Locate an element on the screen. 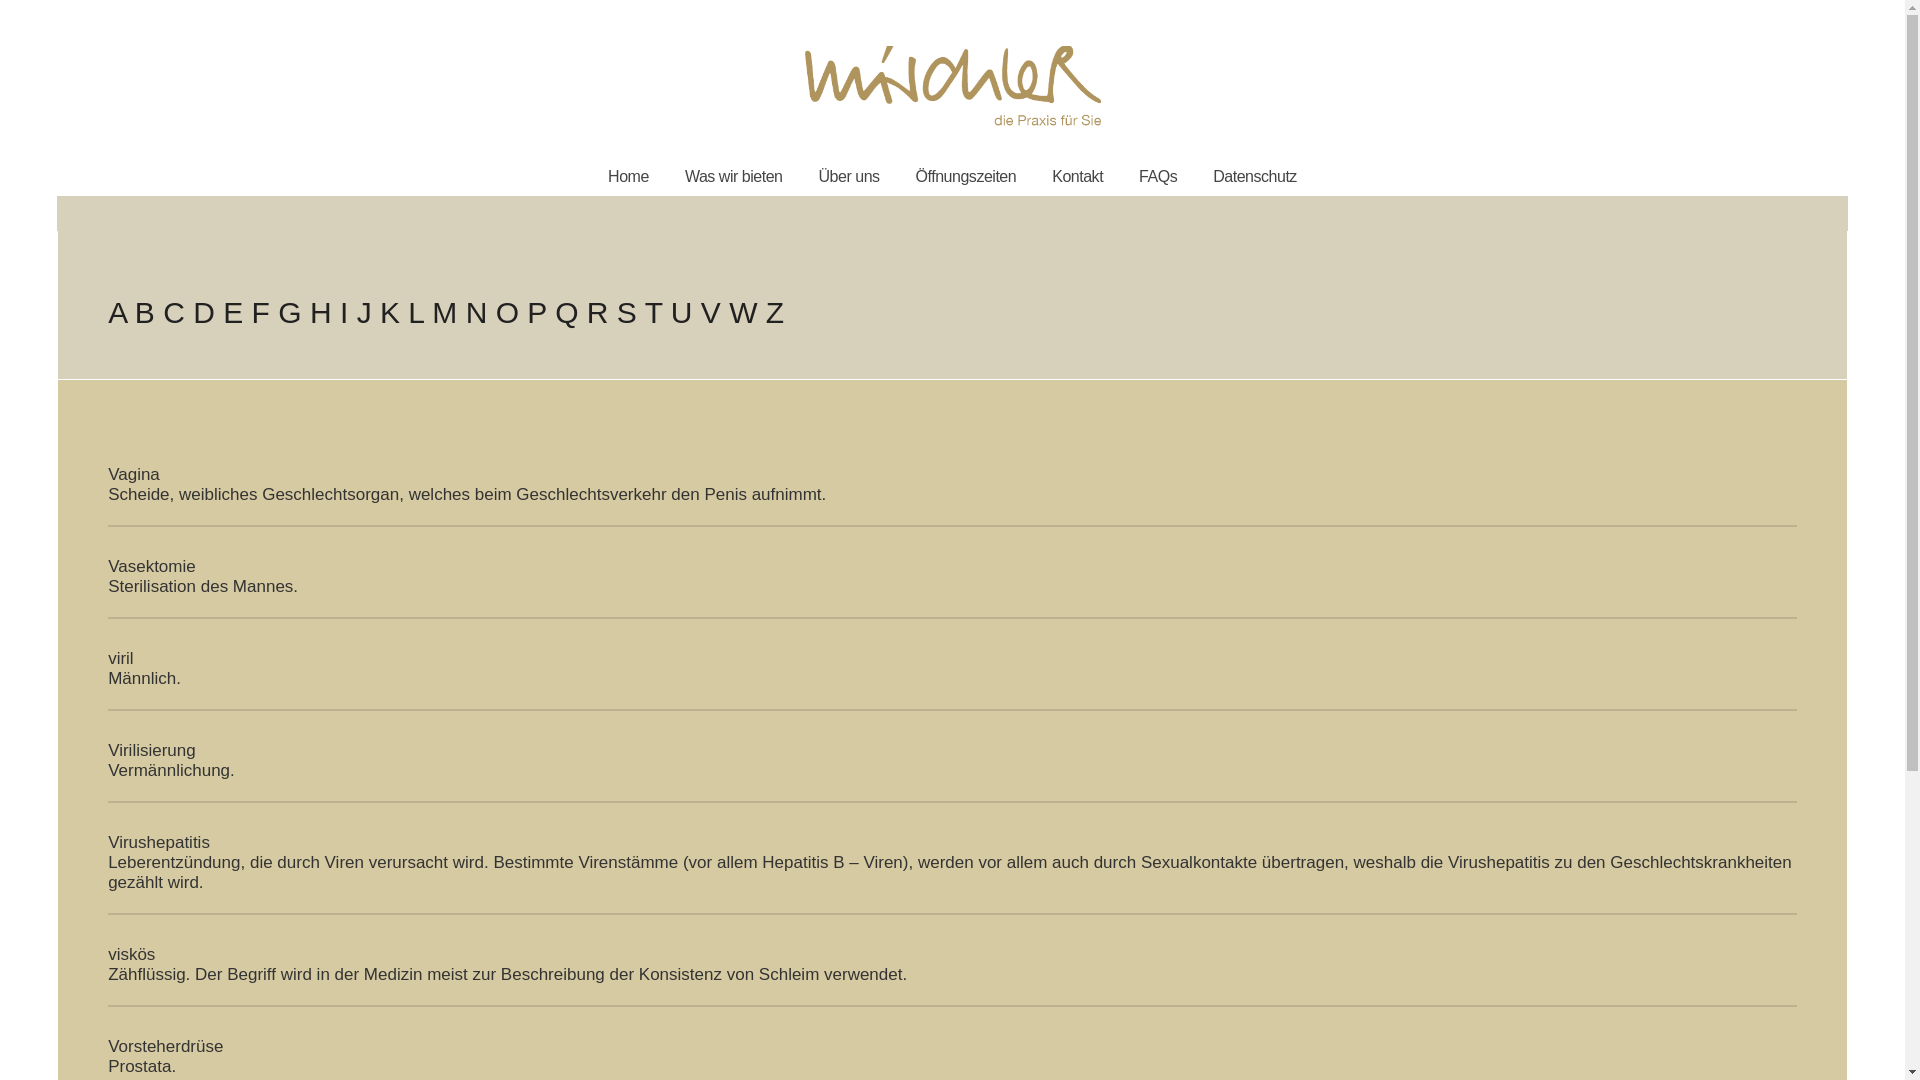 The width and height of the screenshot is (1920, 1080). E is located at coordinates (233, 312).